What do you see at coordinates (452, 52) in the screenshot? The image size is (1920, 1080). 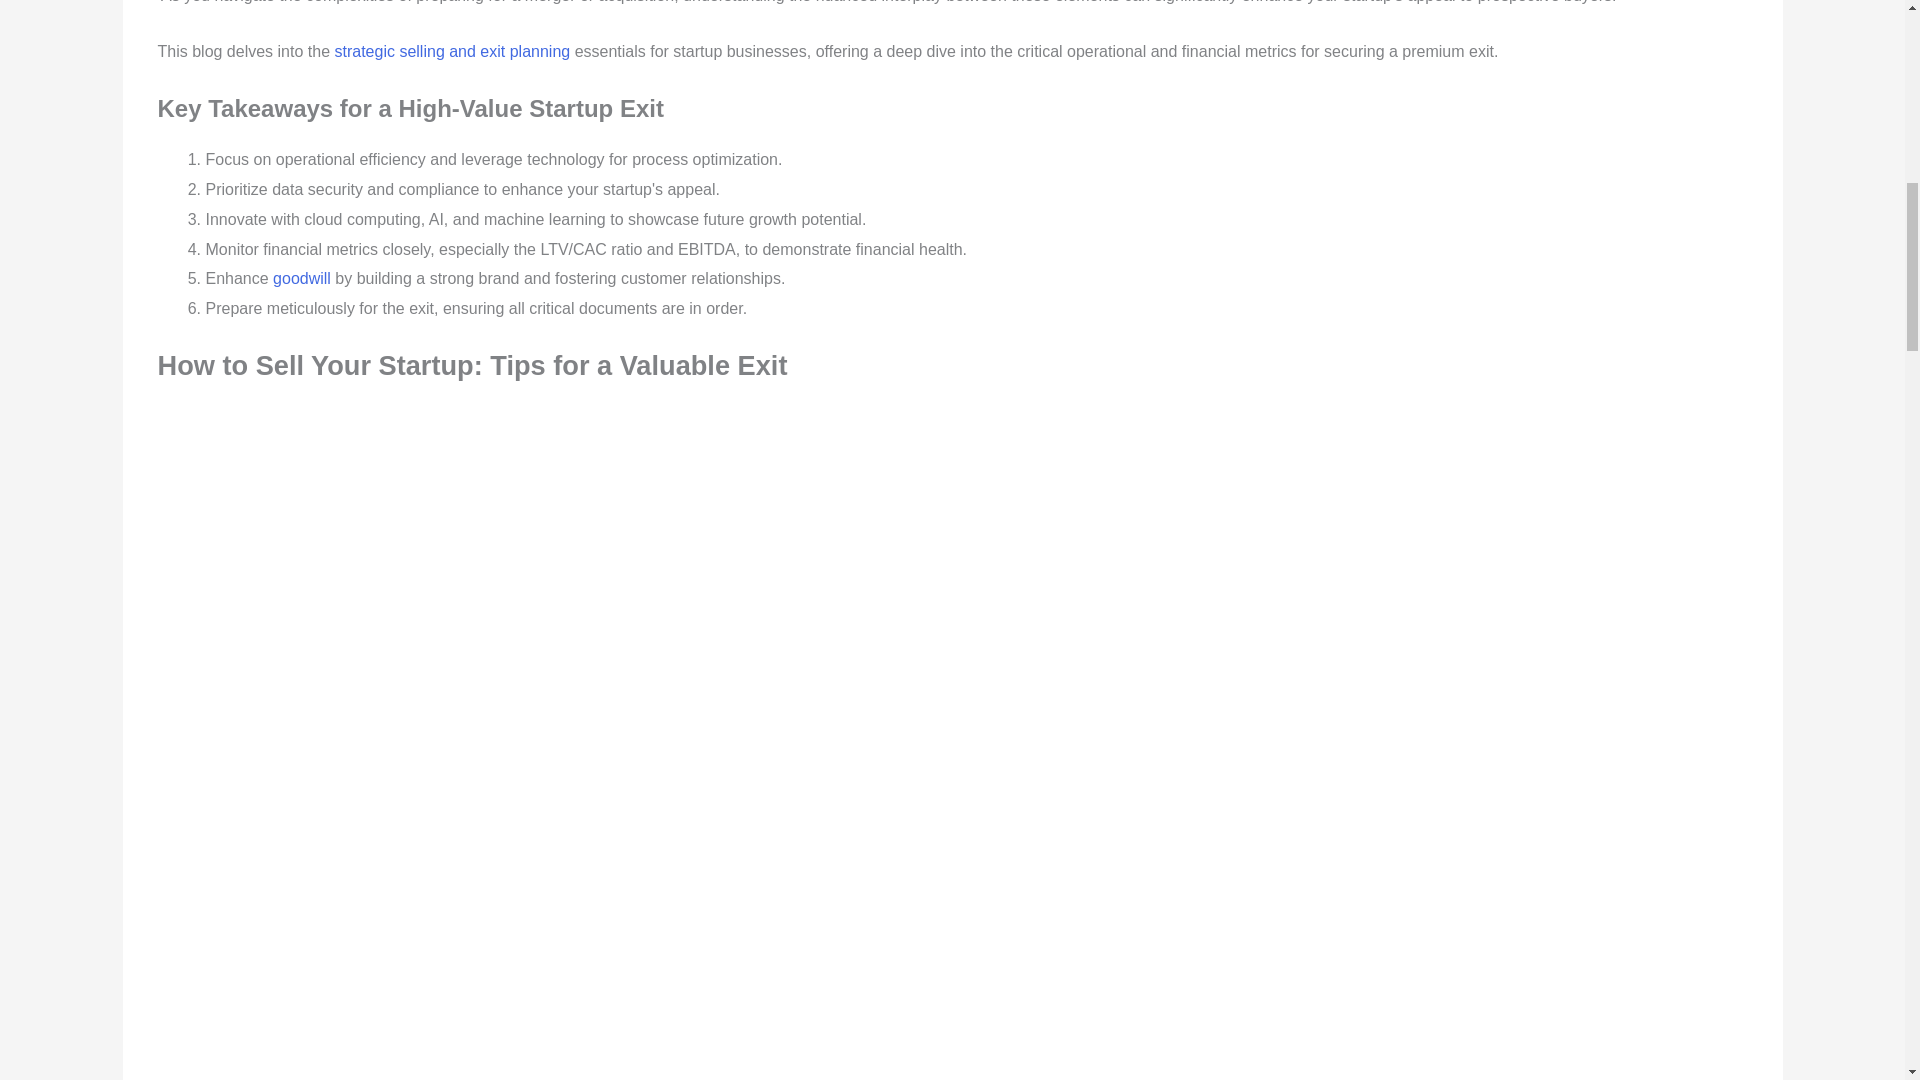 I see `strategic selling and exit planning` at bounding box center [452, 52].